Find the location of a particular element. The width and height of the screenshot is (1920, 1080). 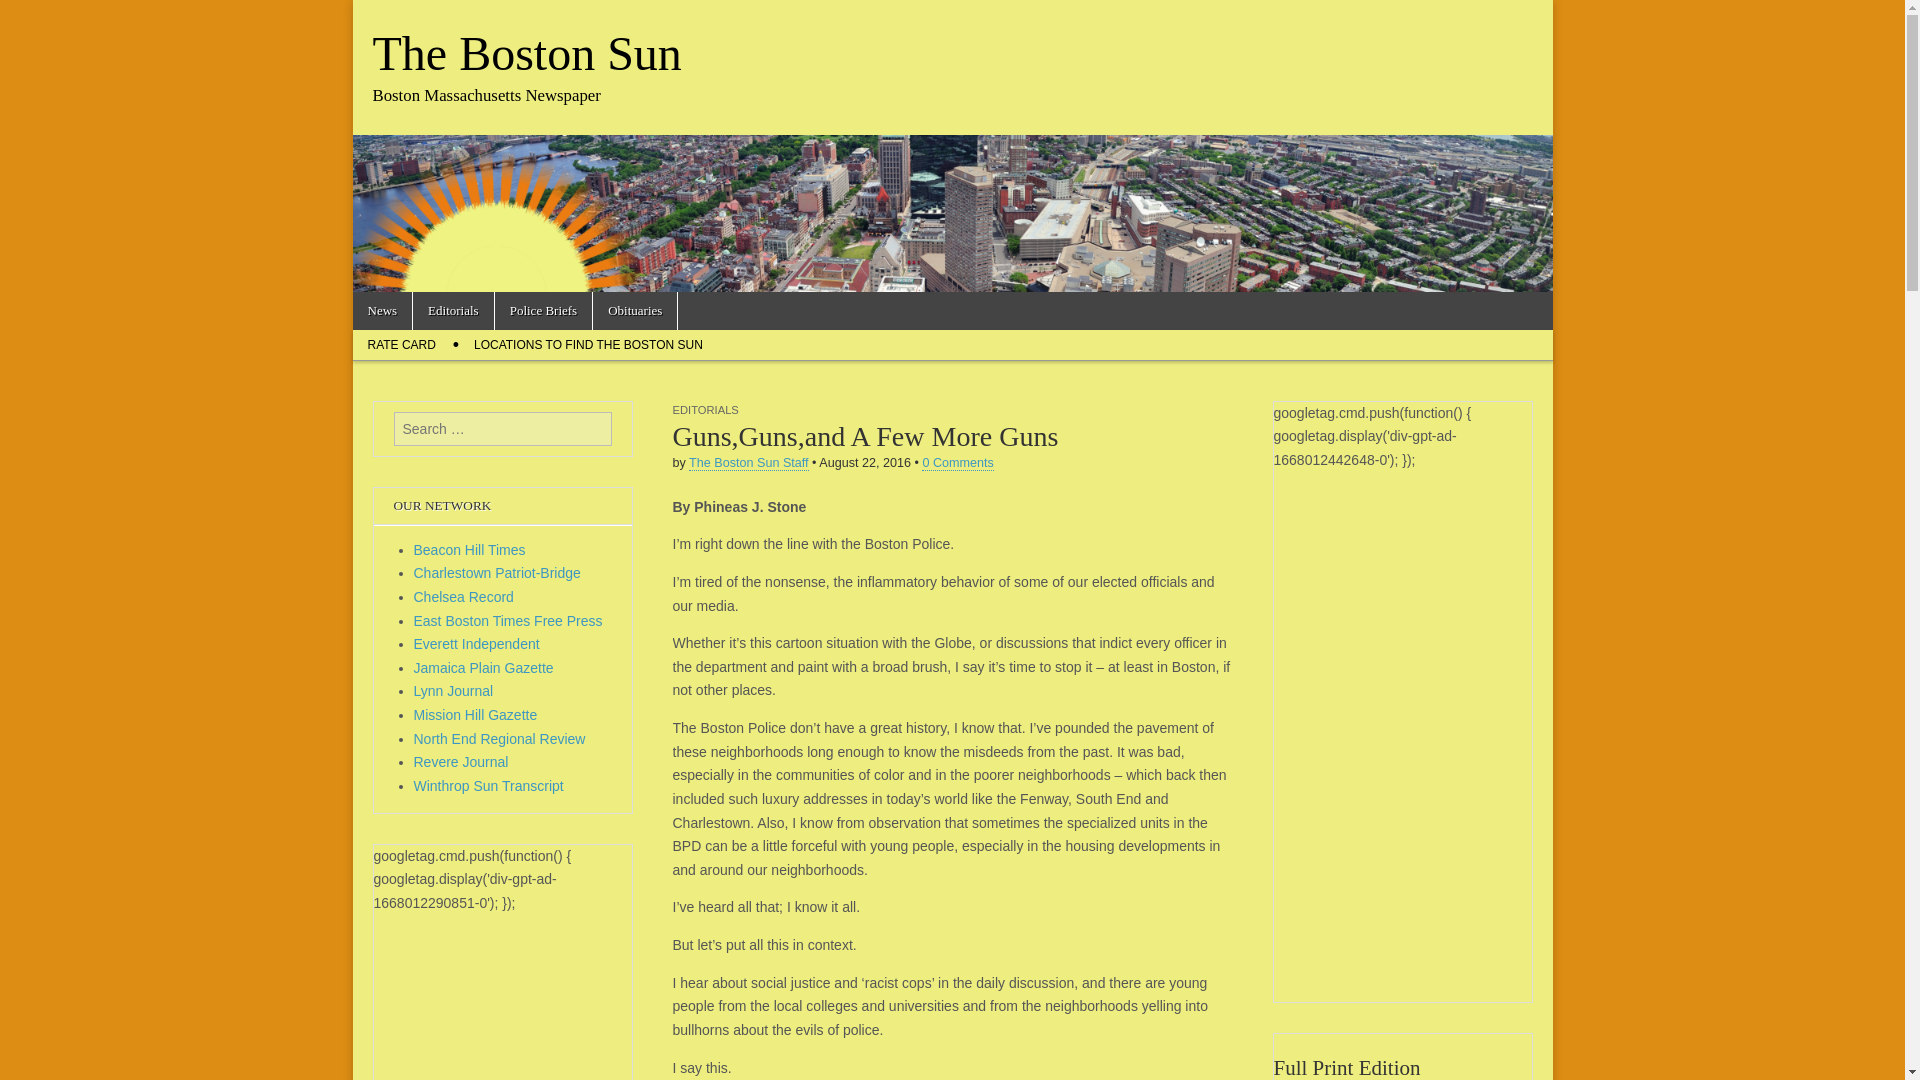

Lynn Journal is located at coordinates (454, 690).